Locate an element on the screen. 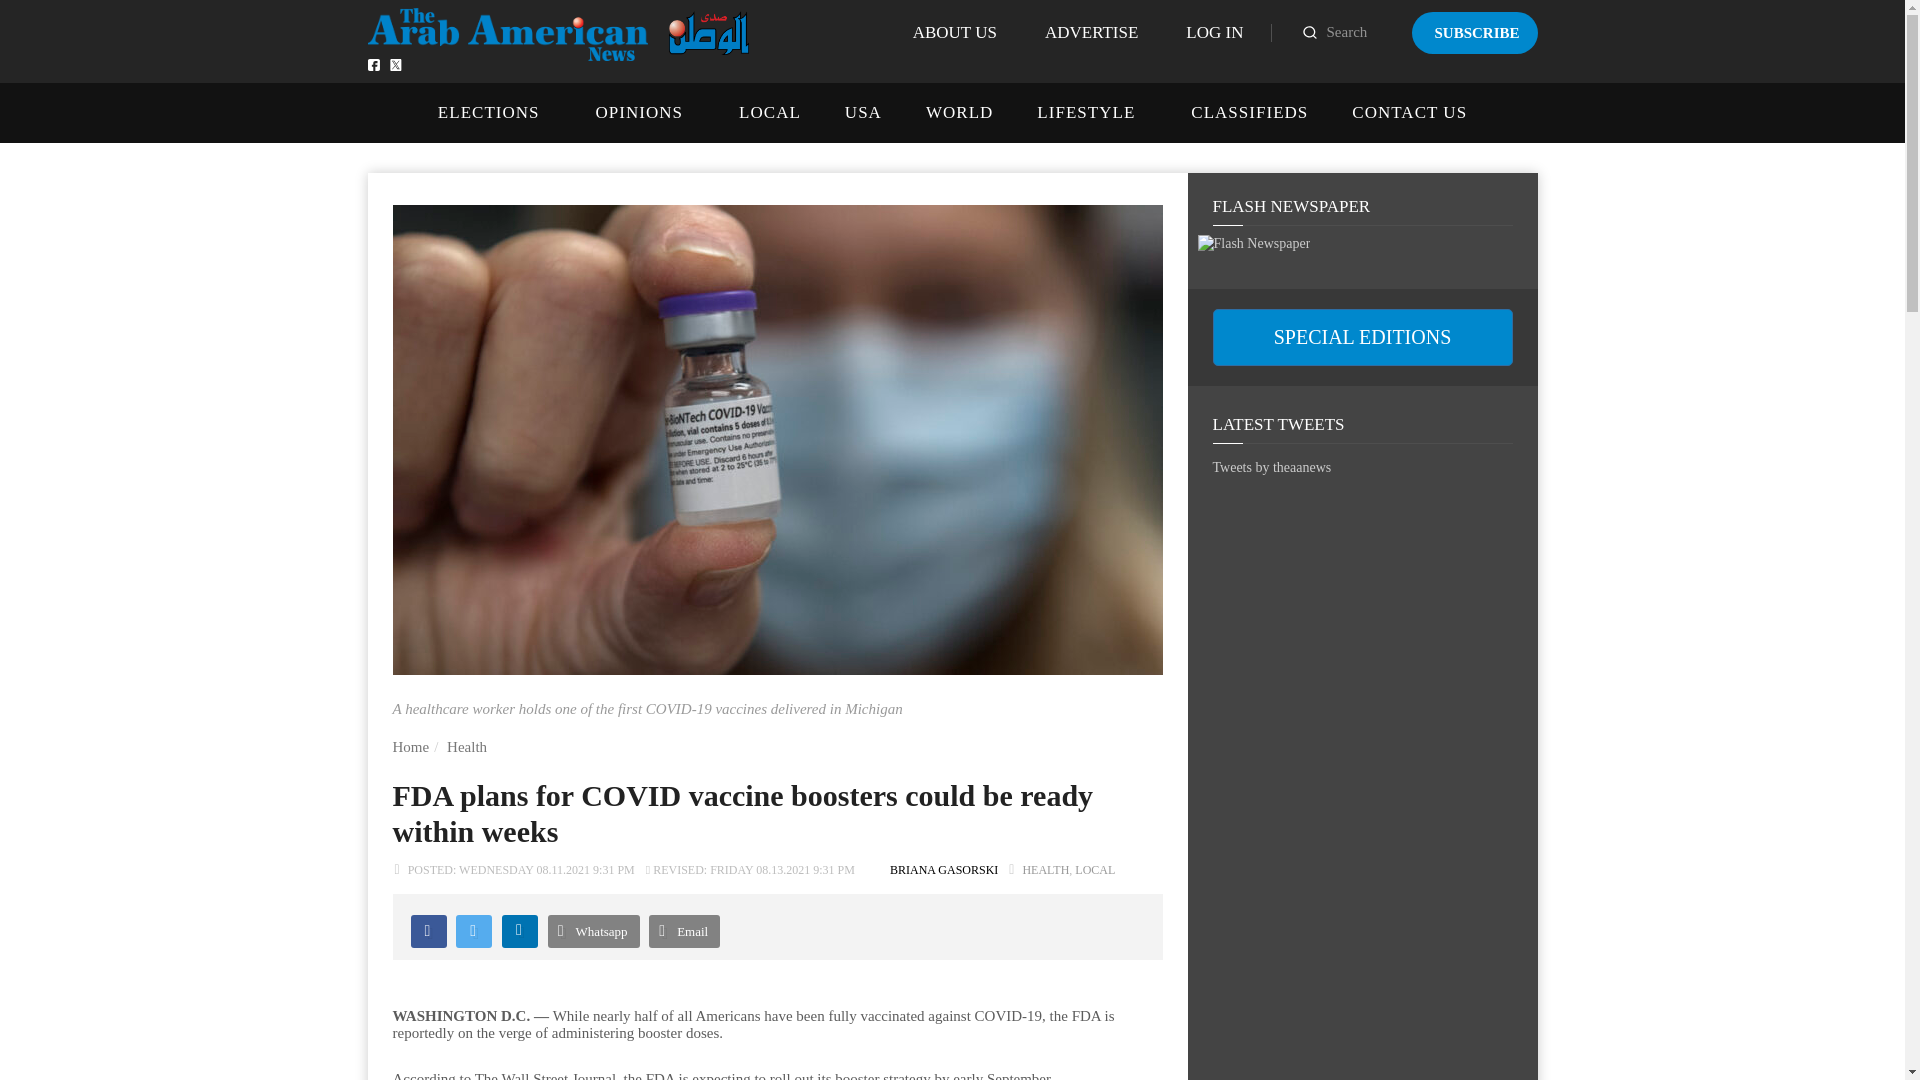  ABOUT US is located at coordinates (954, 32).